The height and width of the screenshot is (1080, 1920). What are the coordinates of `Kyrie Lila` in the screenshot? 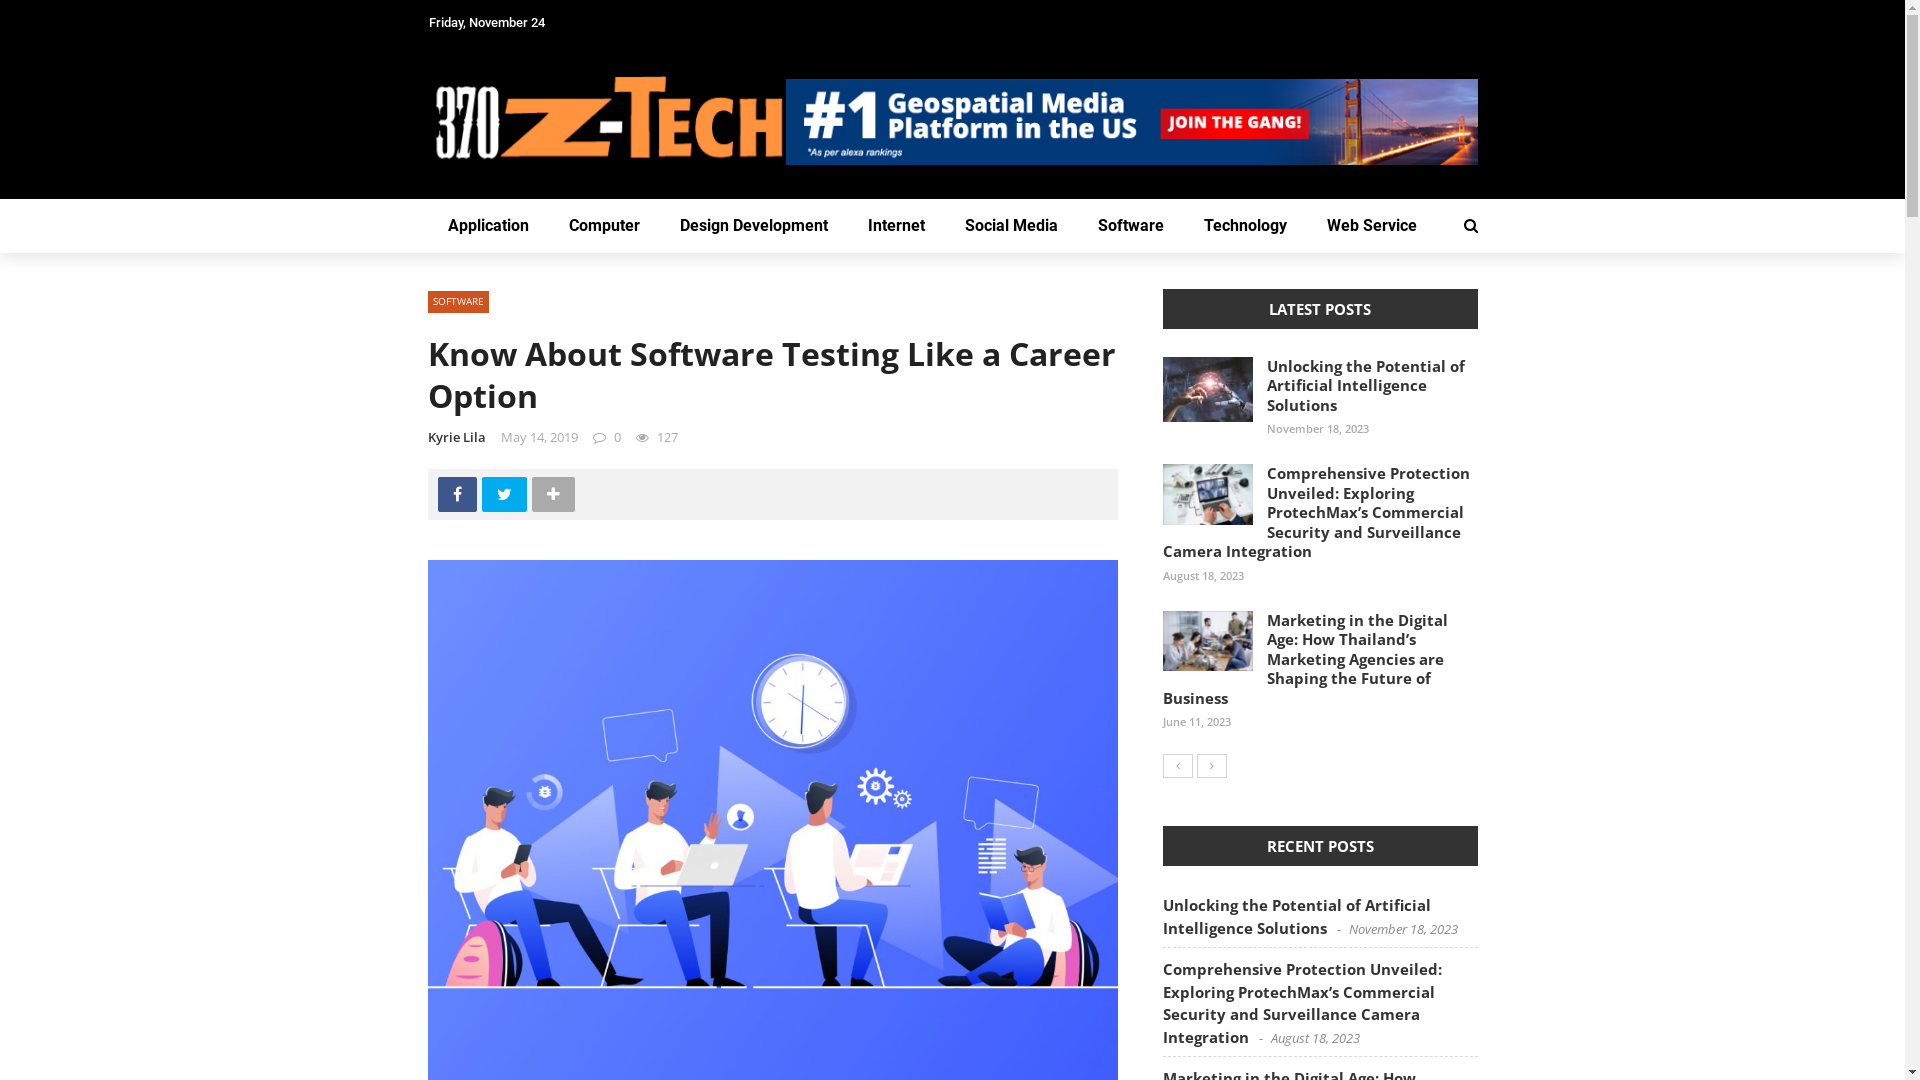 It's located at (457, 437).